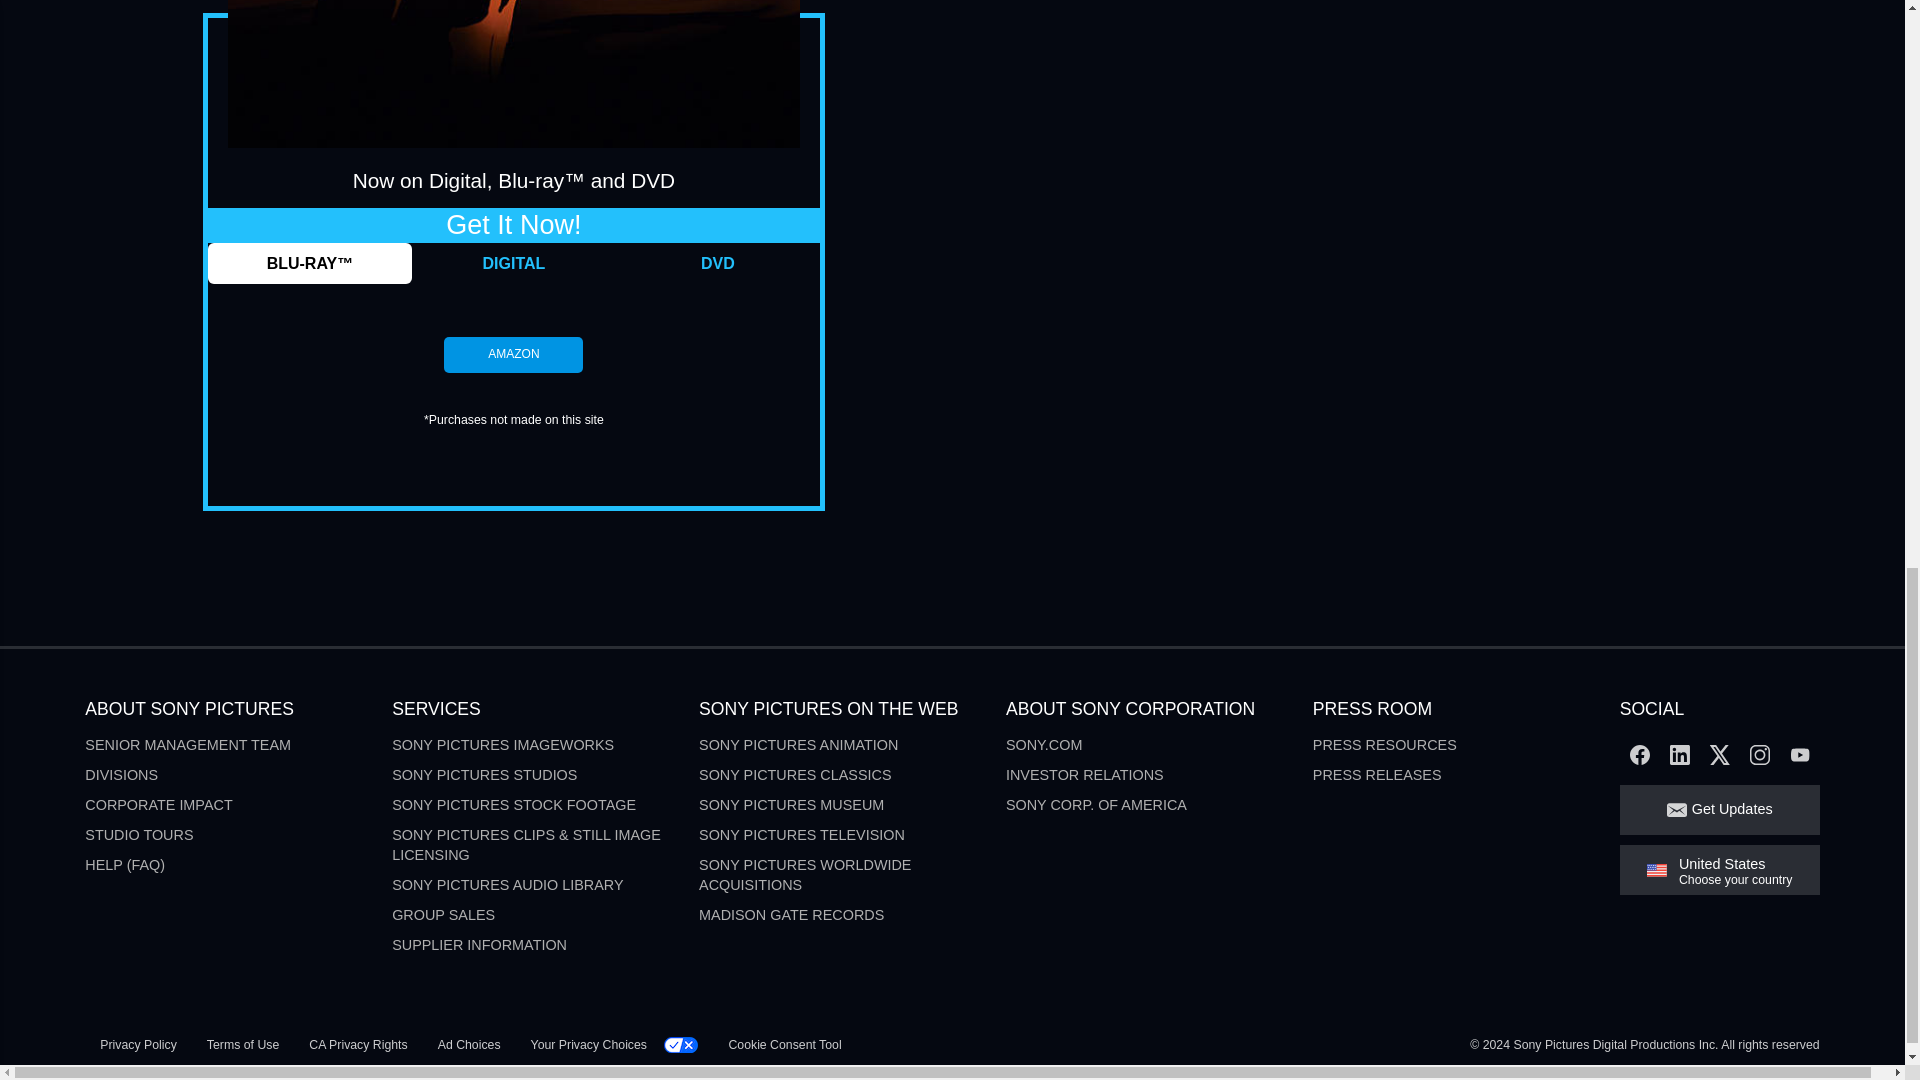  Describe the element at coordinates (120, 774) in the screenshot. I see `DIVISIONS` at that location.